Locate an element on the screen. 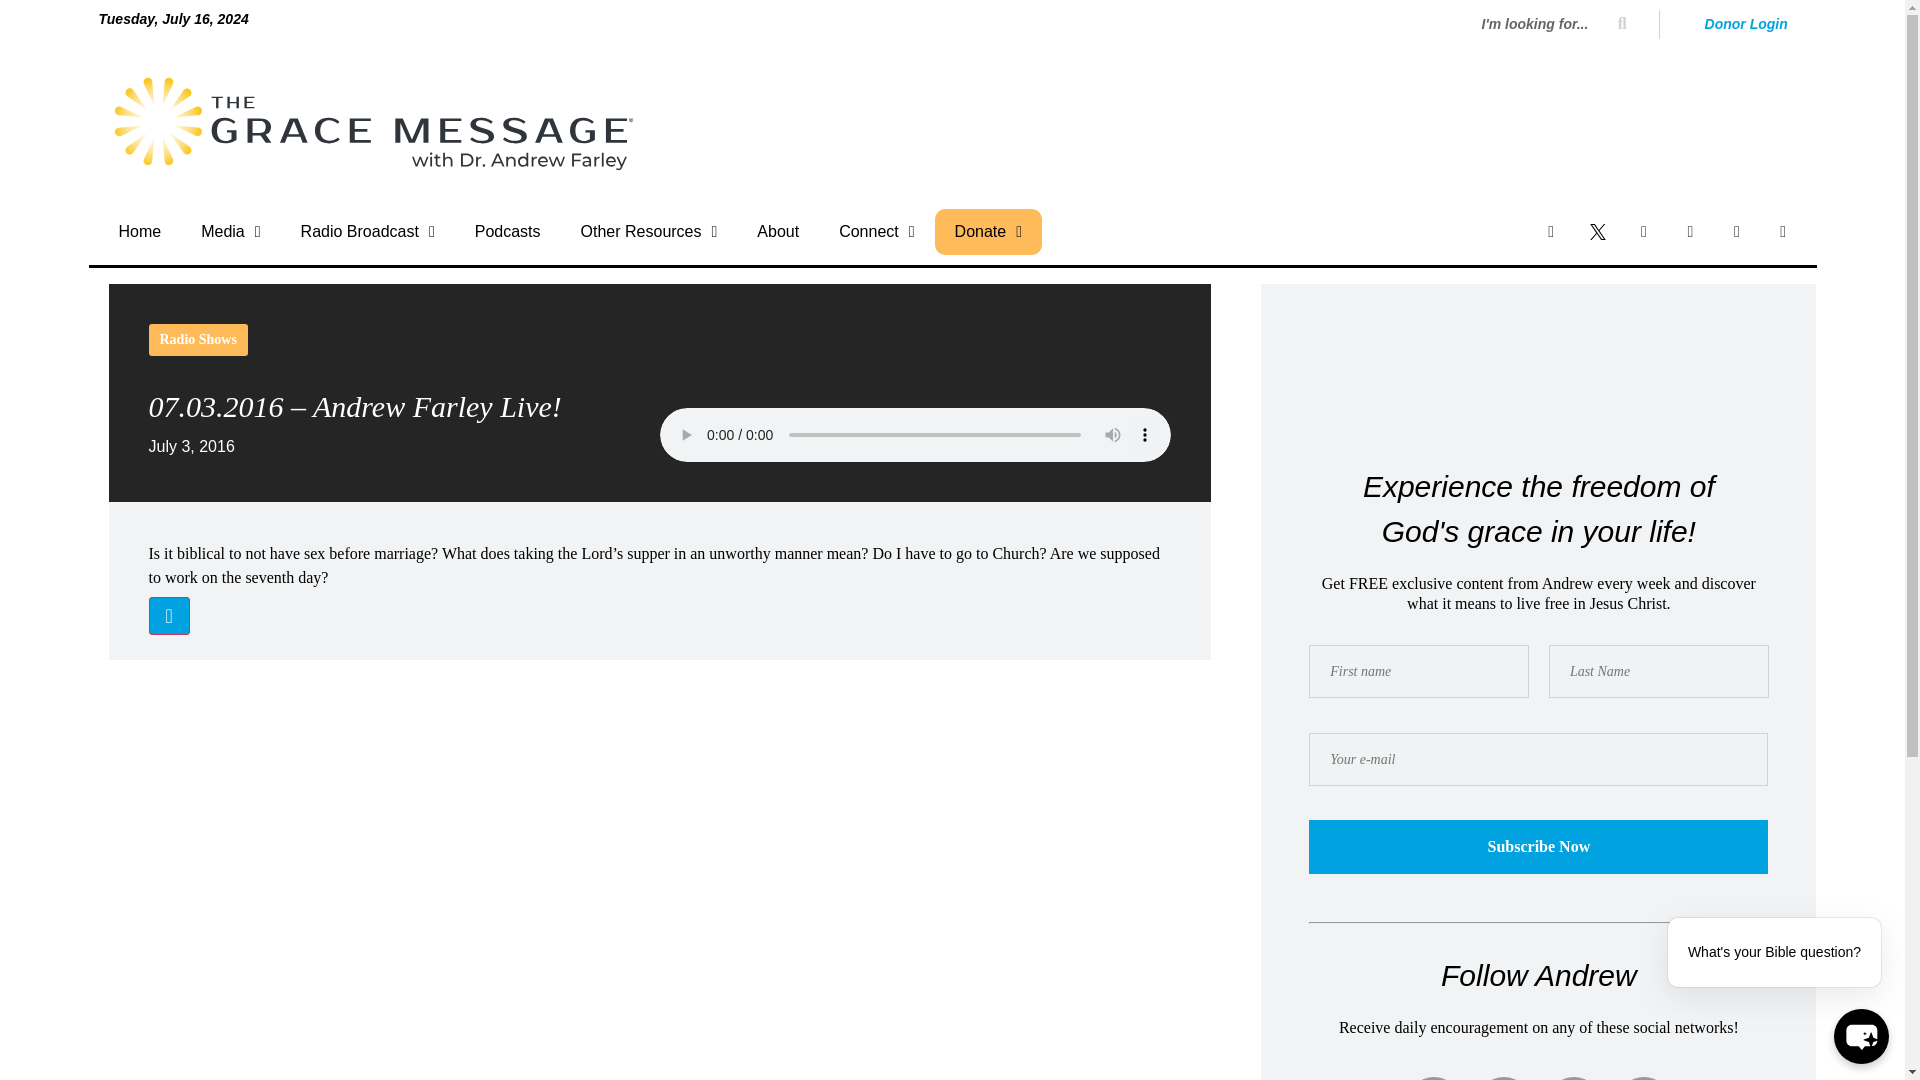 The height and width of the screenshot is (1080, 1920). Facebook is located at coordinates (1434, 1078).